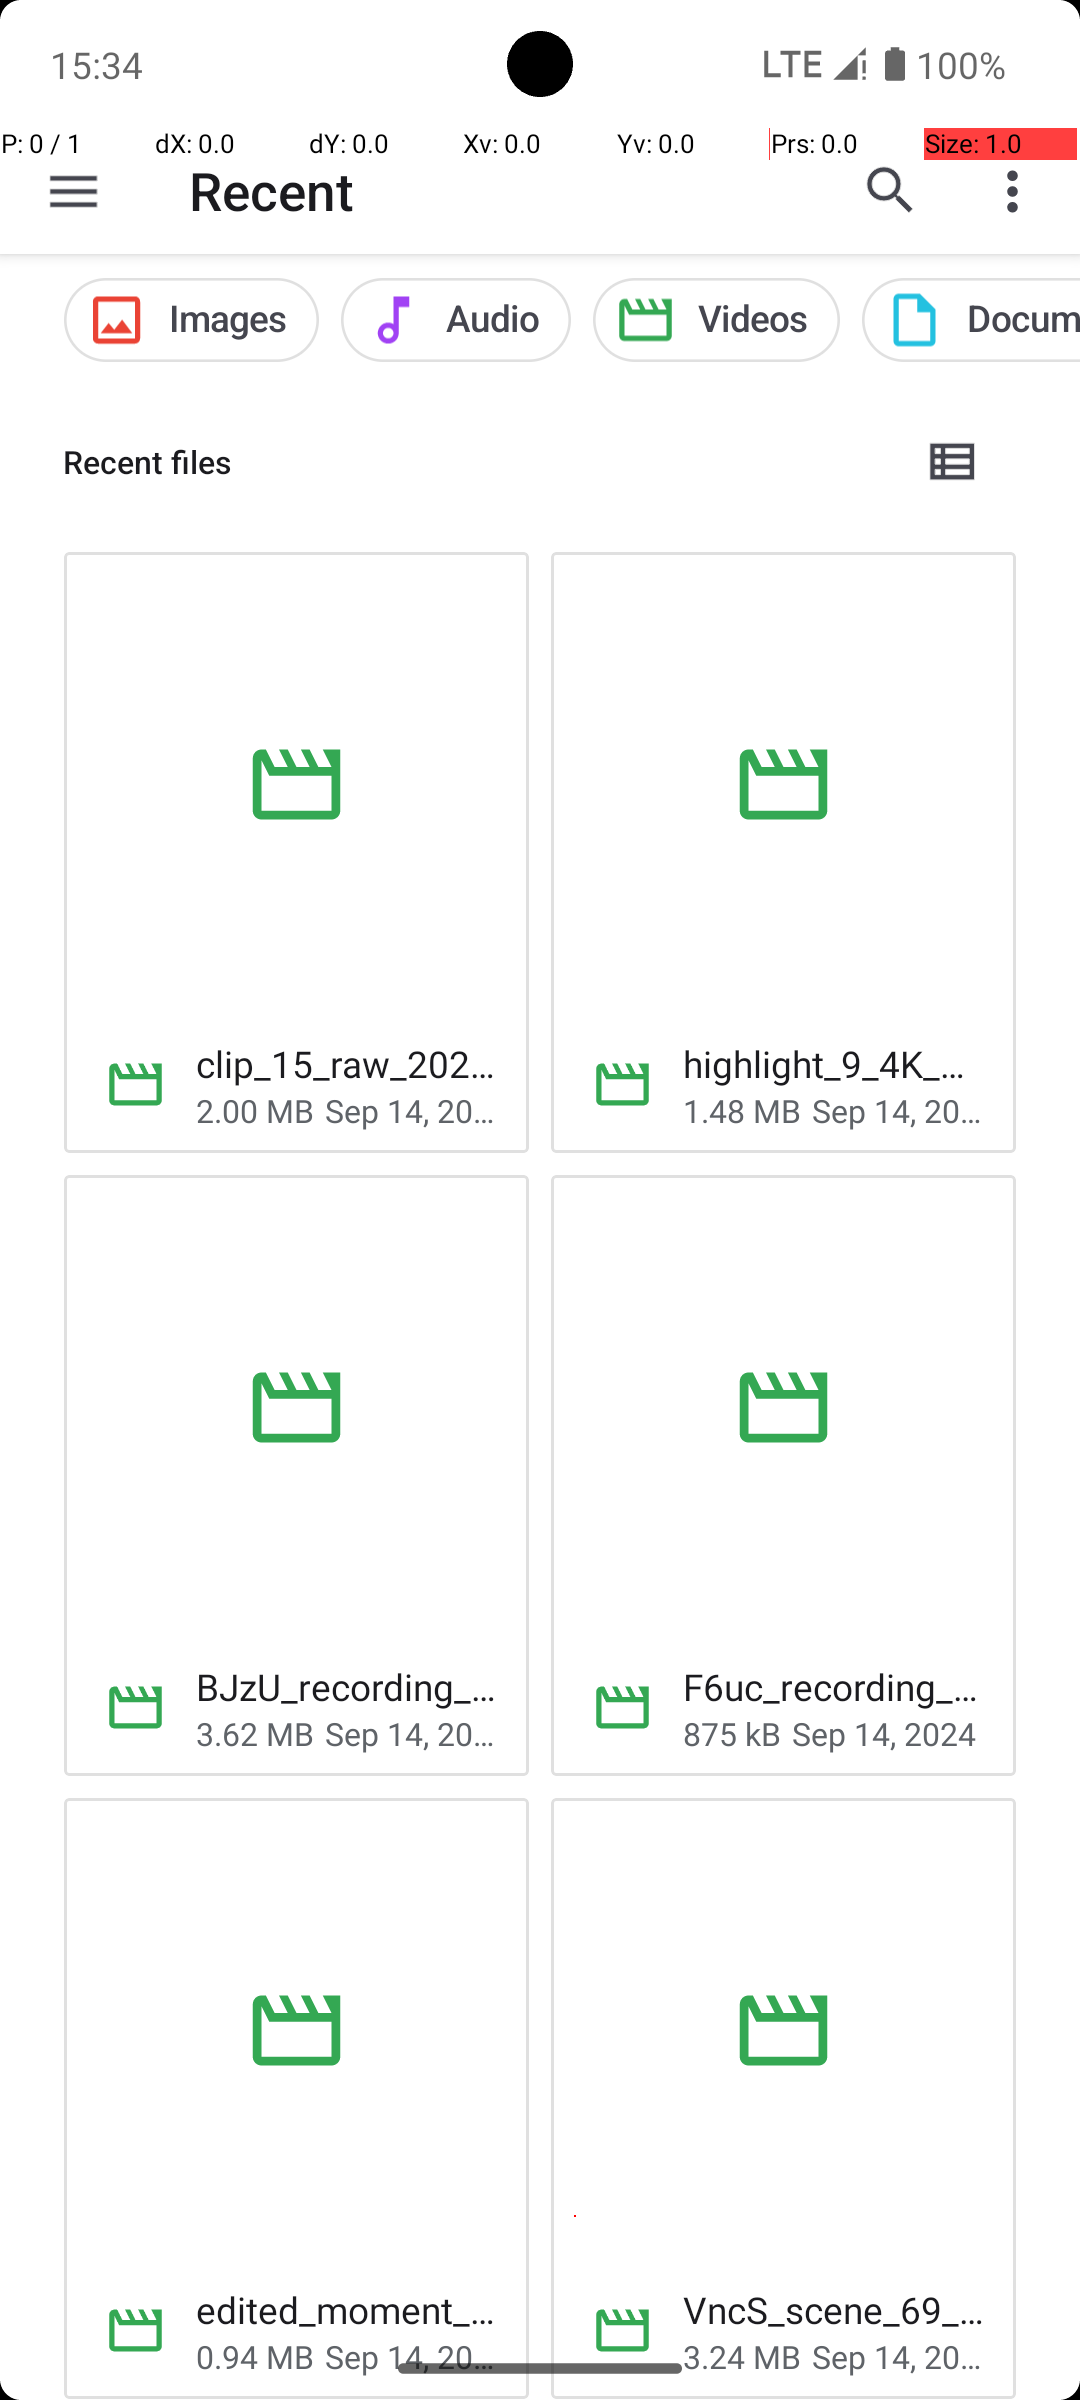 Image resolution: width=1080 pixels, height=2400 pixels. I want to click on Sep 14, 2024, so click(411, 1110).